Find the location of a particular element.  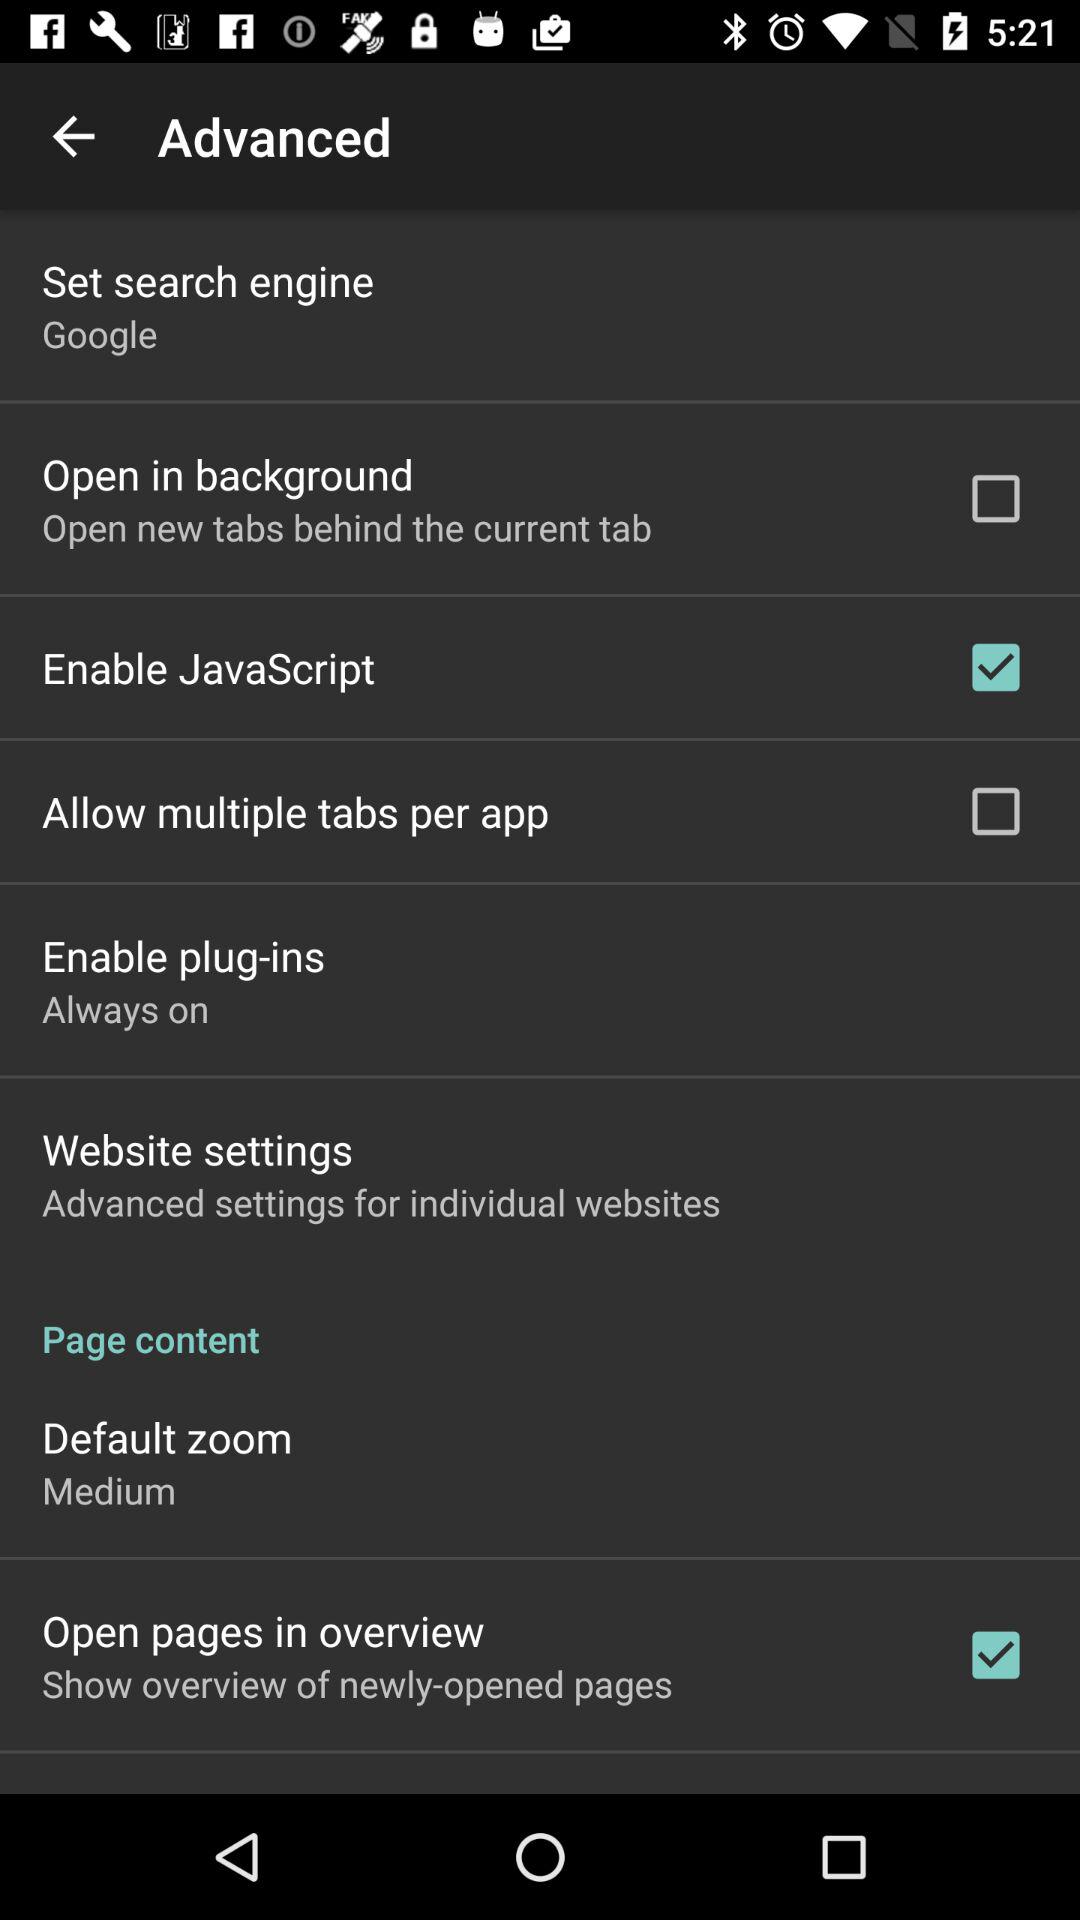

flip to enable plug-ins item is located at coordinates (184, 954).